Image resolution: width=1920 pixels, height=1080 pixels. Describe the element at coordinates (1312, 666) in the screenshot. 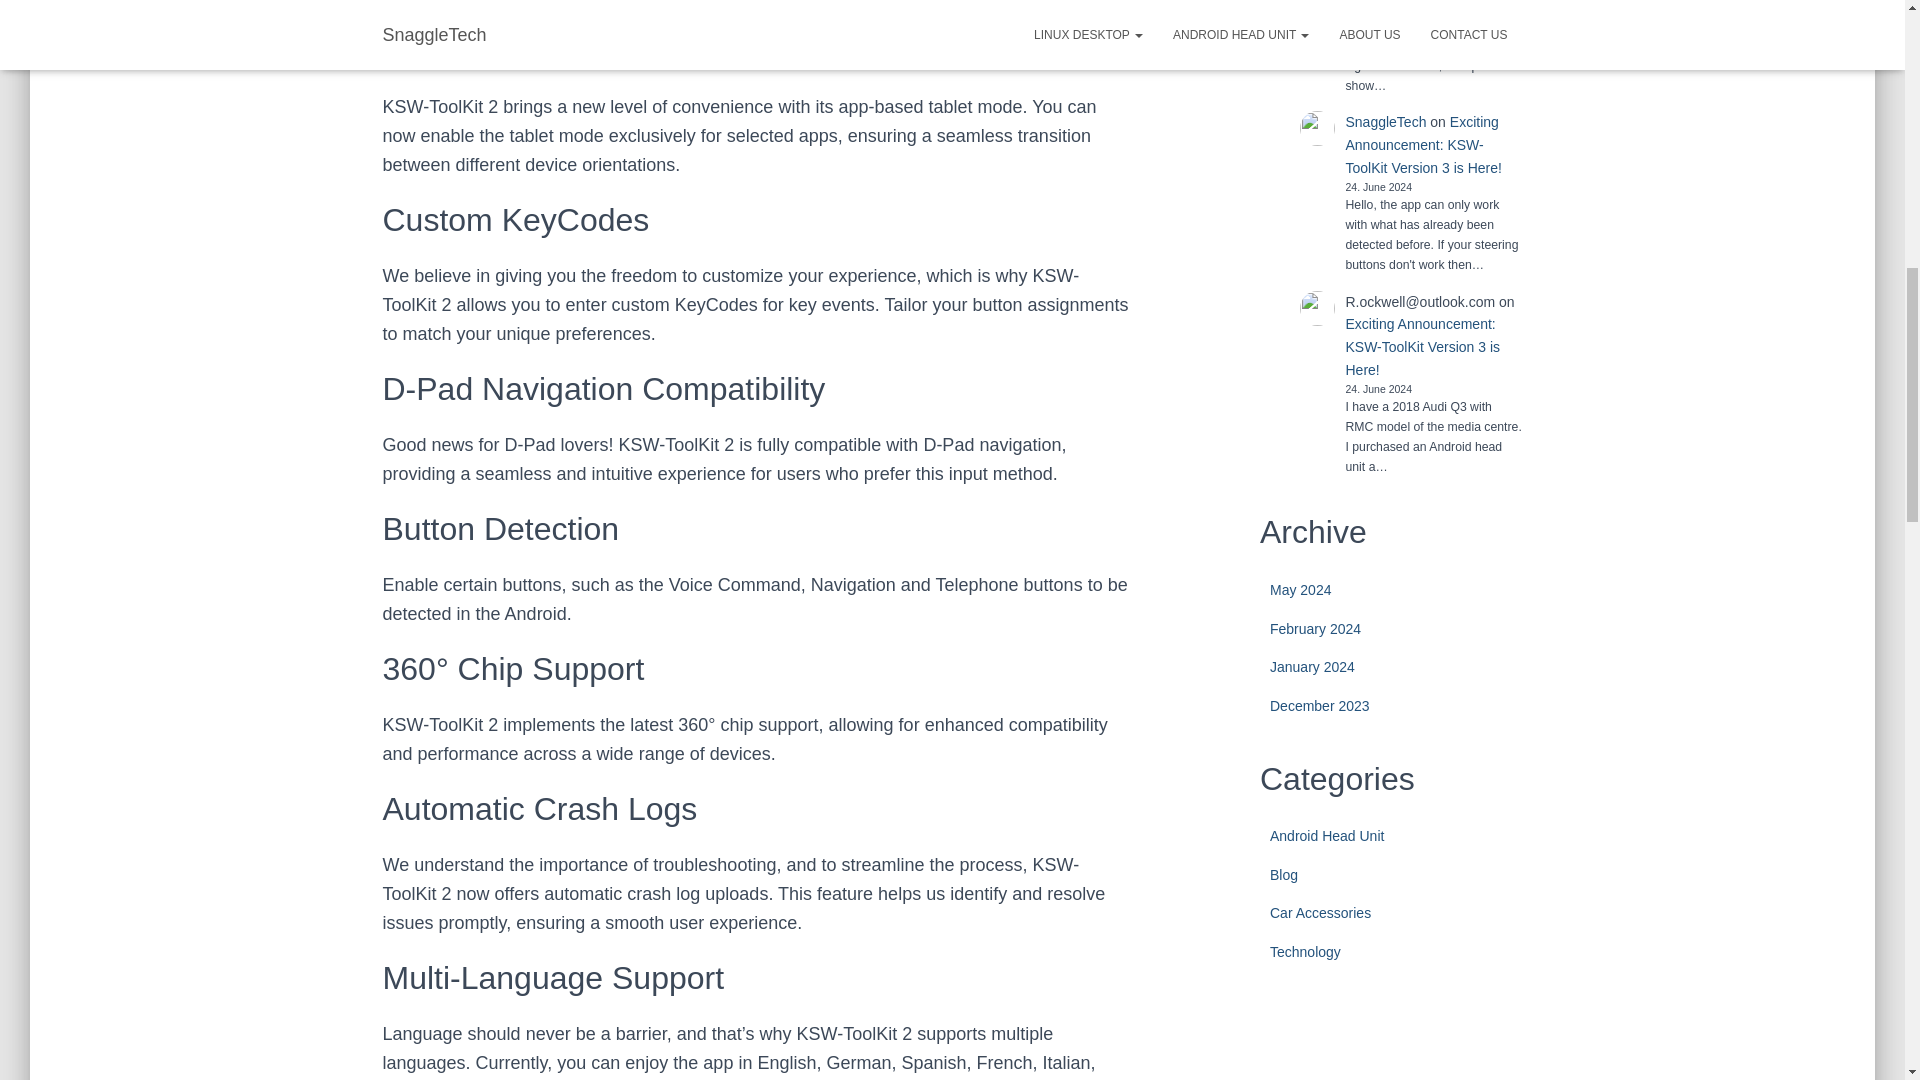

I see `January 2024` at that location.